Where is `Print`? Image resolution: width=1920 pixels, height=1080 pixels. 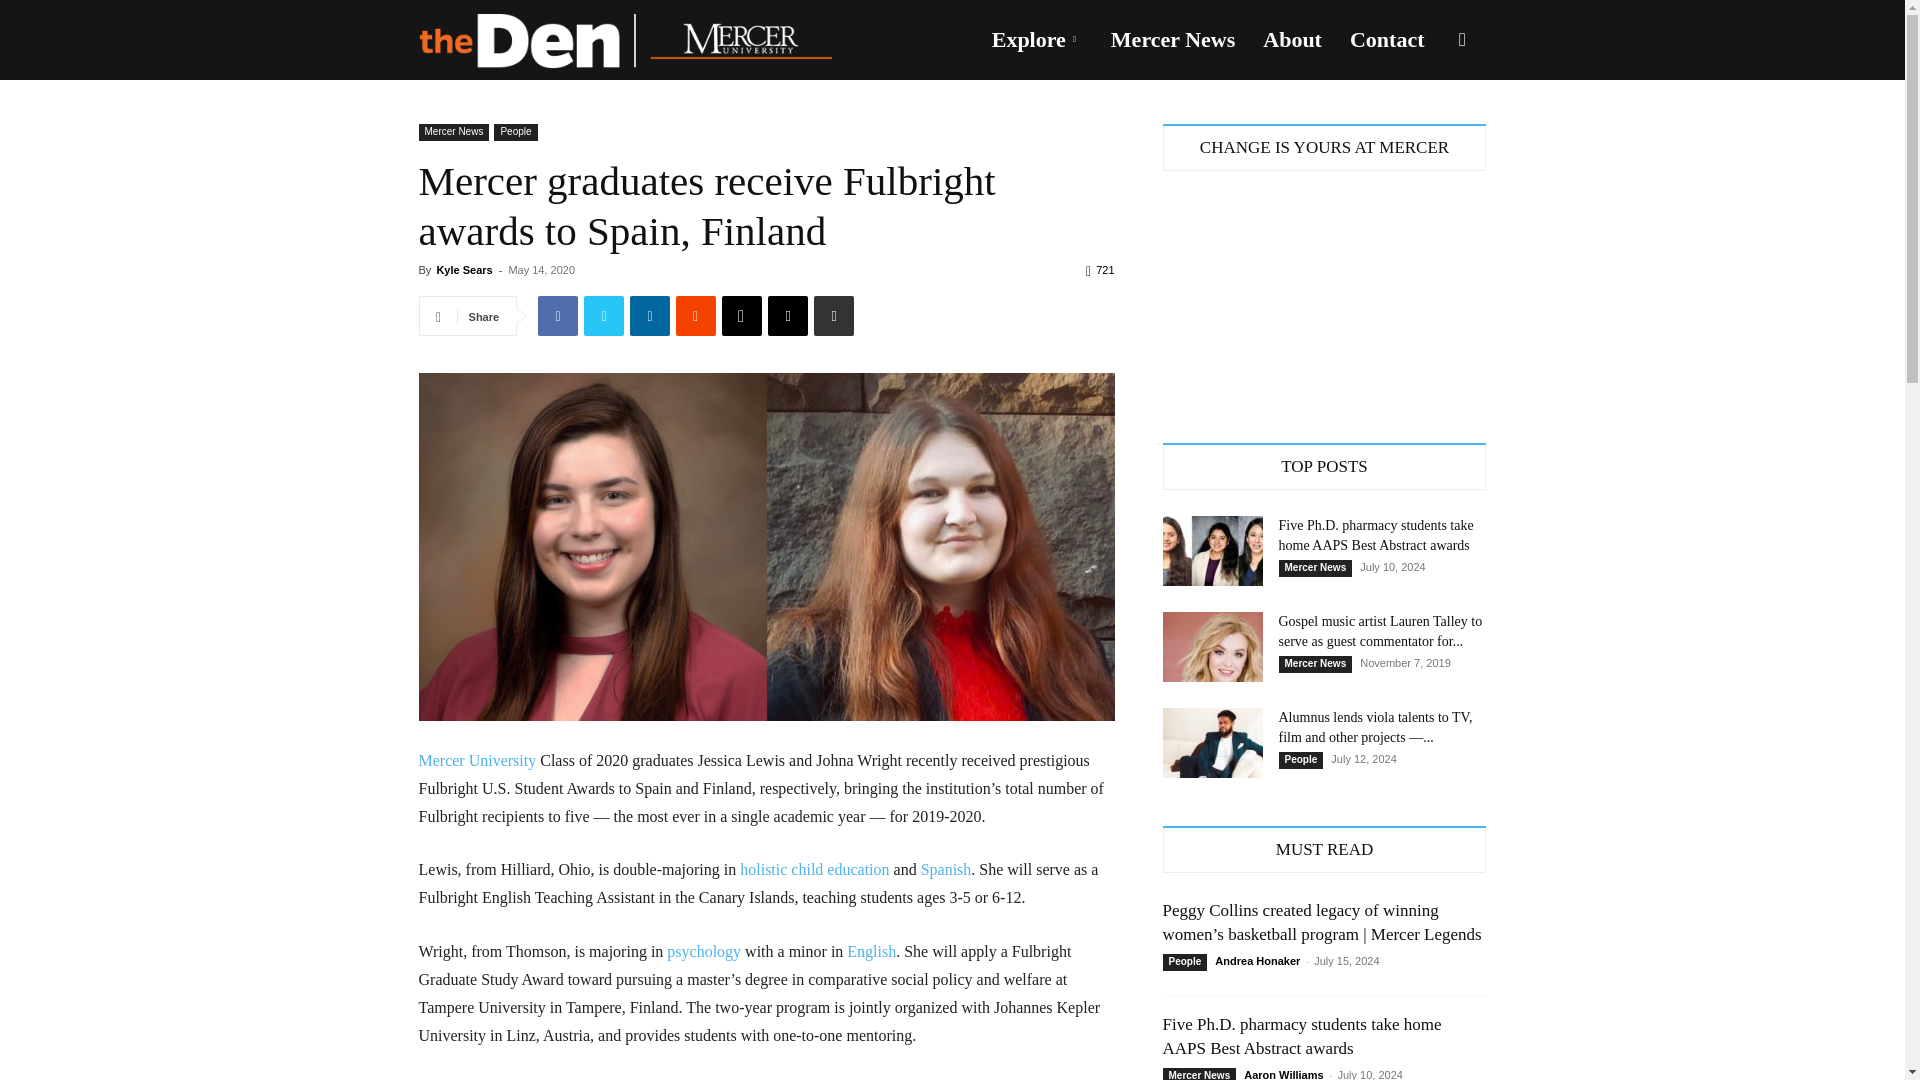 Print is located at coordinates (834, 315).